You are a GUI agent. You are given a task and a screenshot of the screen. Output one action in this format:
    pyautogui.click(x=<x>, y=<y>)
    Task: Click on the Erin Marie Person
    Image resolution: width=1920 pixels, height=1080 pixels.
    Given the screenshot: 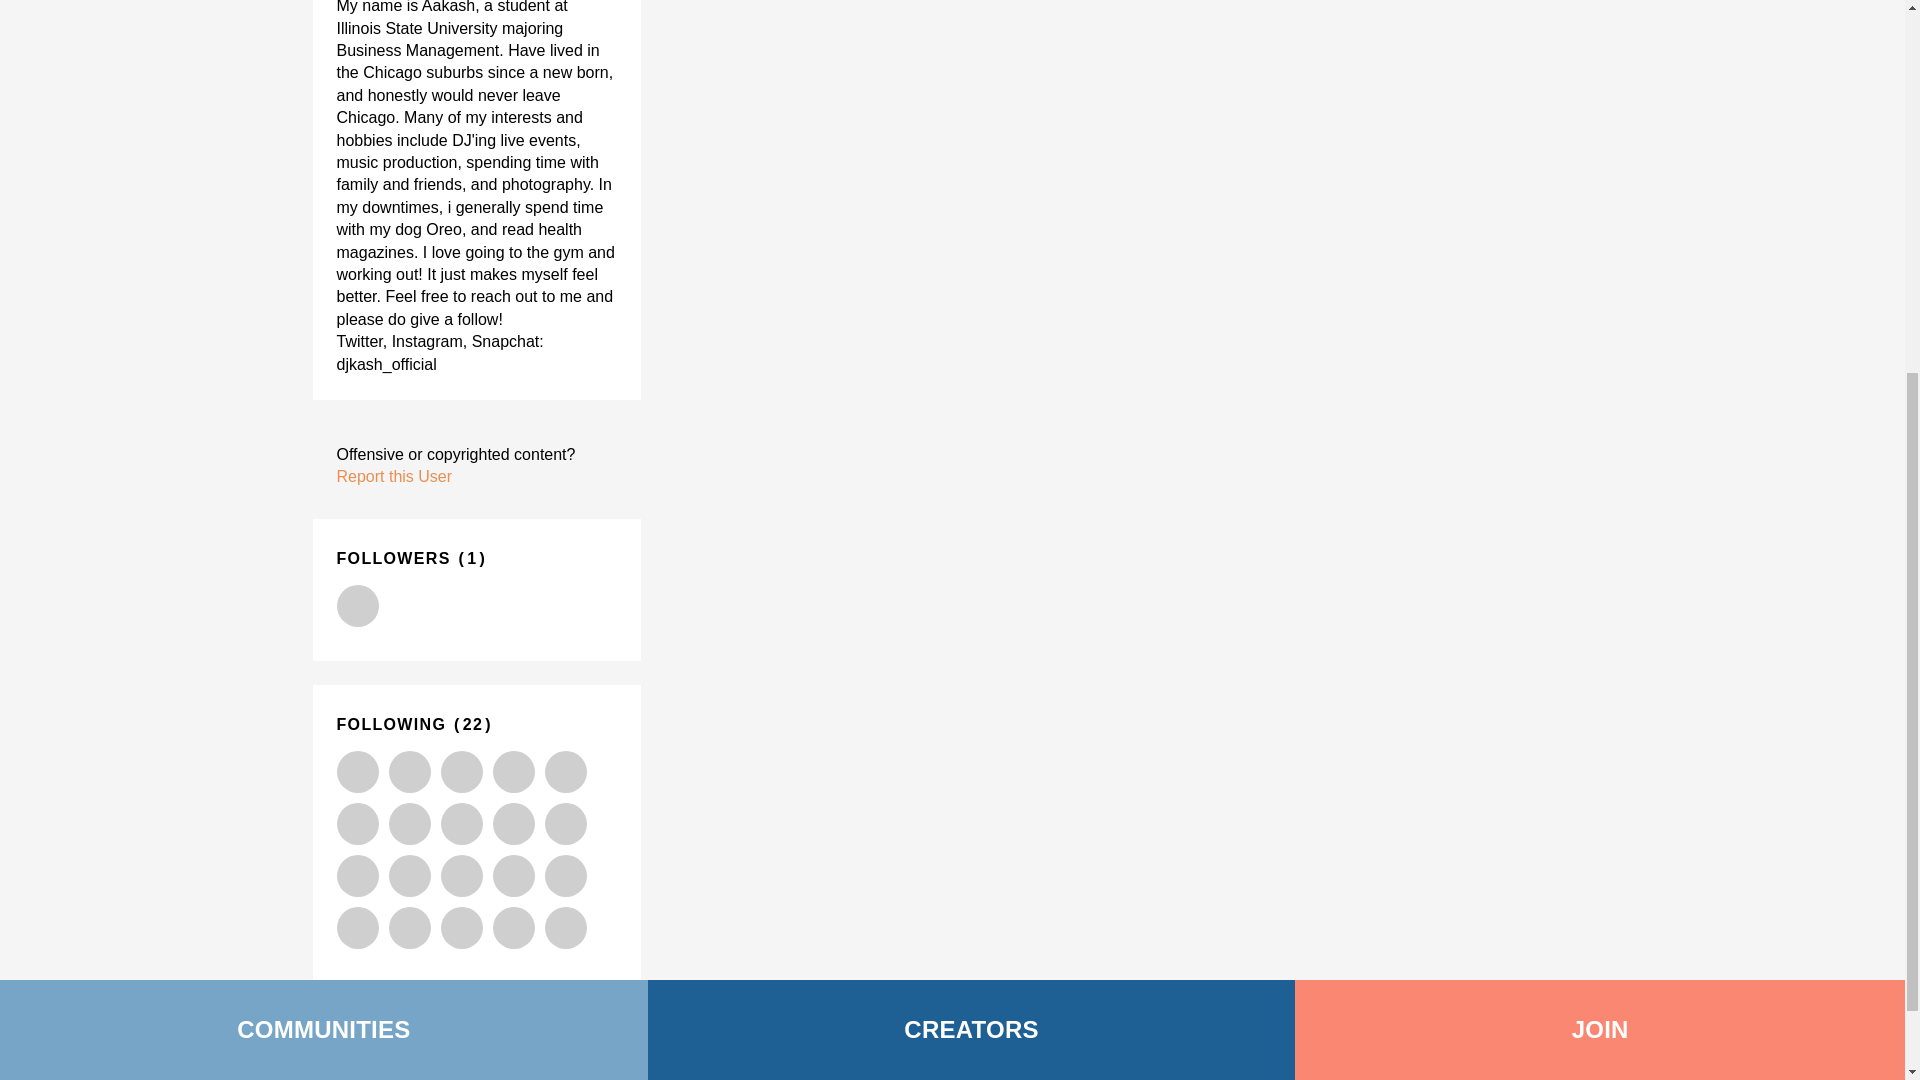 What is the action you would take?
    pyautogui.click(x=408, y=824)
    